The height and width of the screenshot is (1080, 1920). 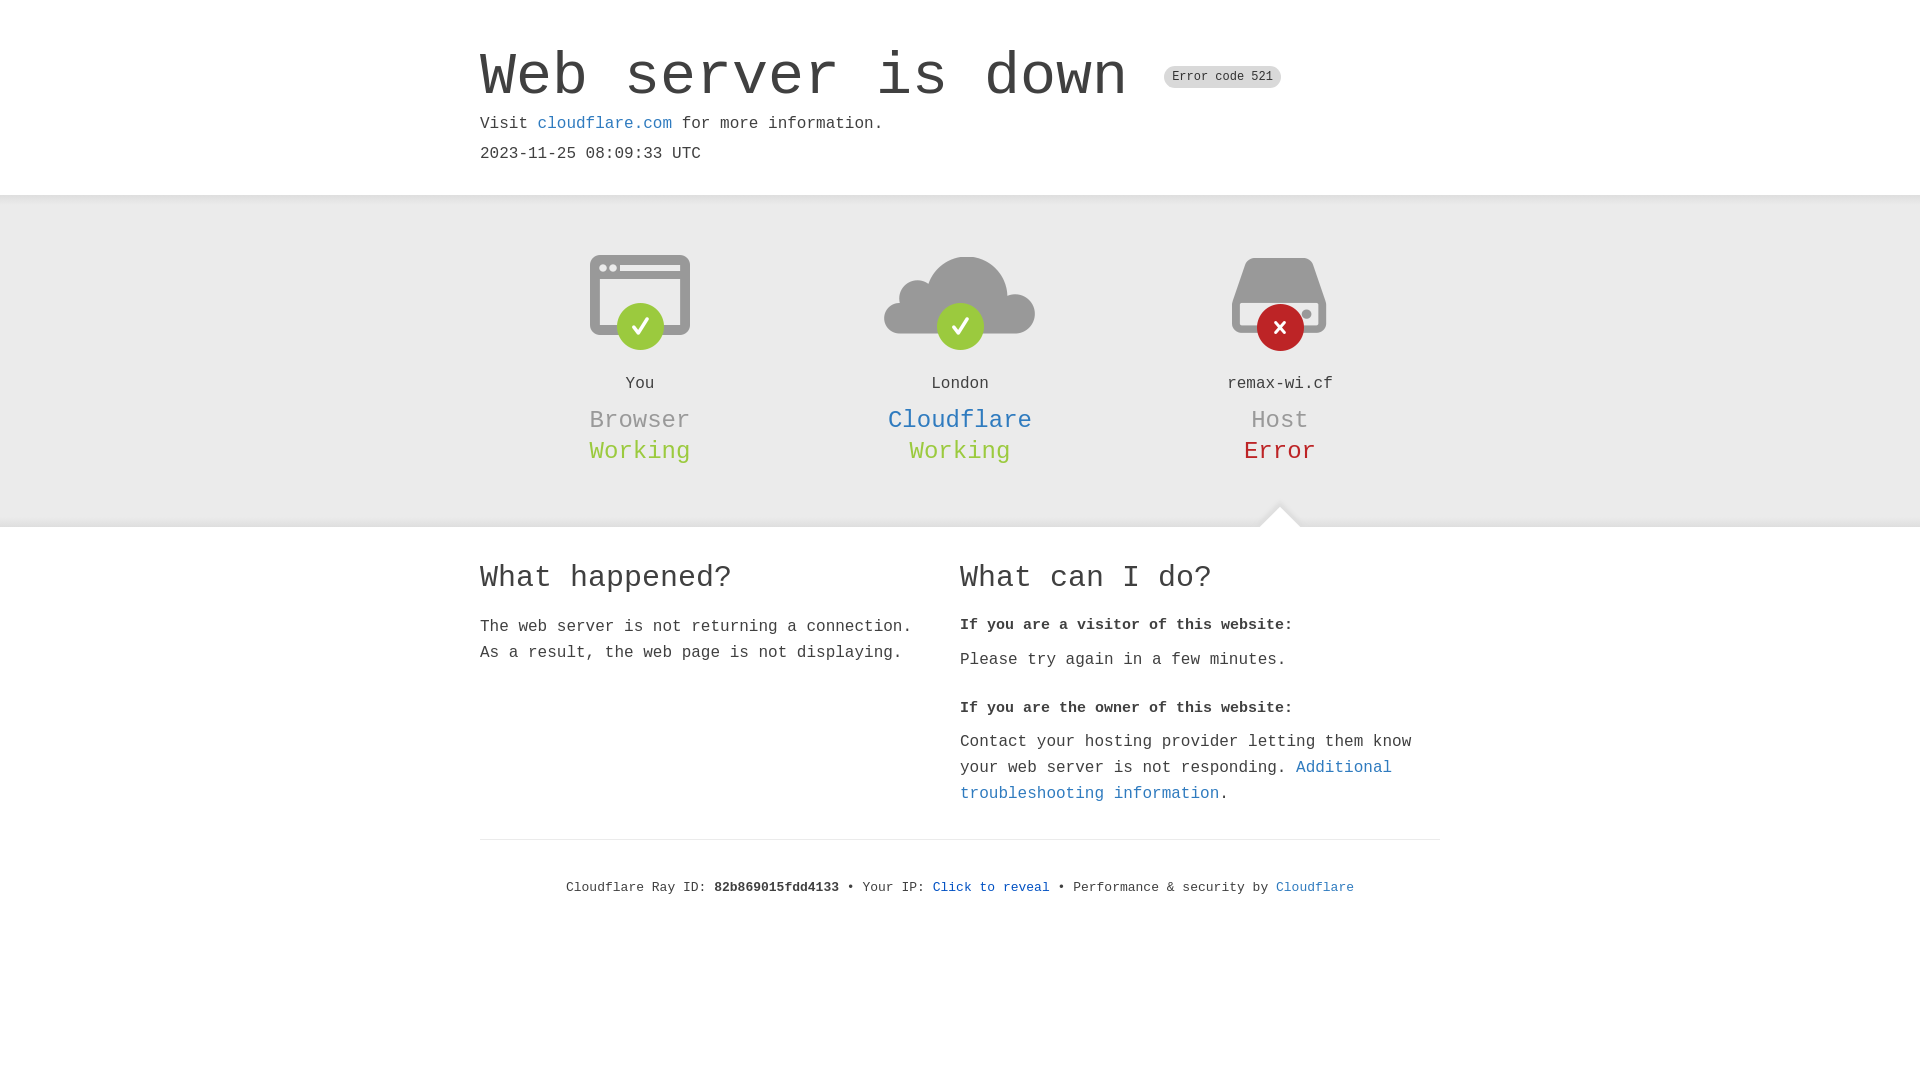 What do you see at coordinates (1176, 780) in the screenshot?
I see `Additional troubleshooting information` at bounding box center [1176, 780].